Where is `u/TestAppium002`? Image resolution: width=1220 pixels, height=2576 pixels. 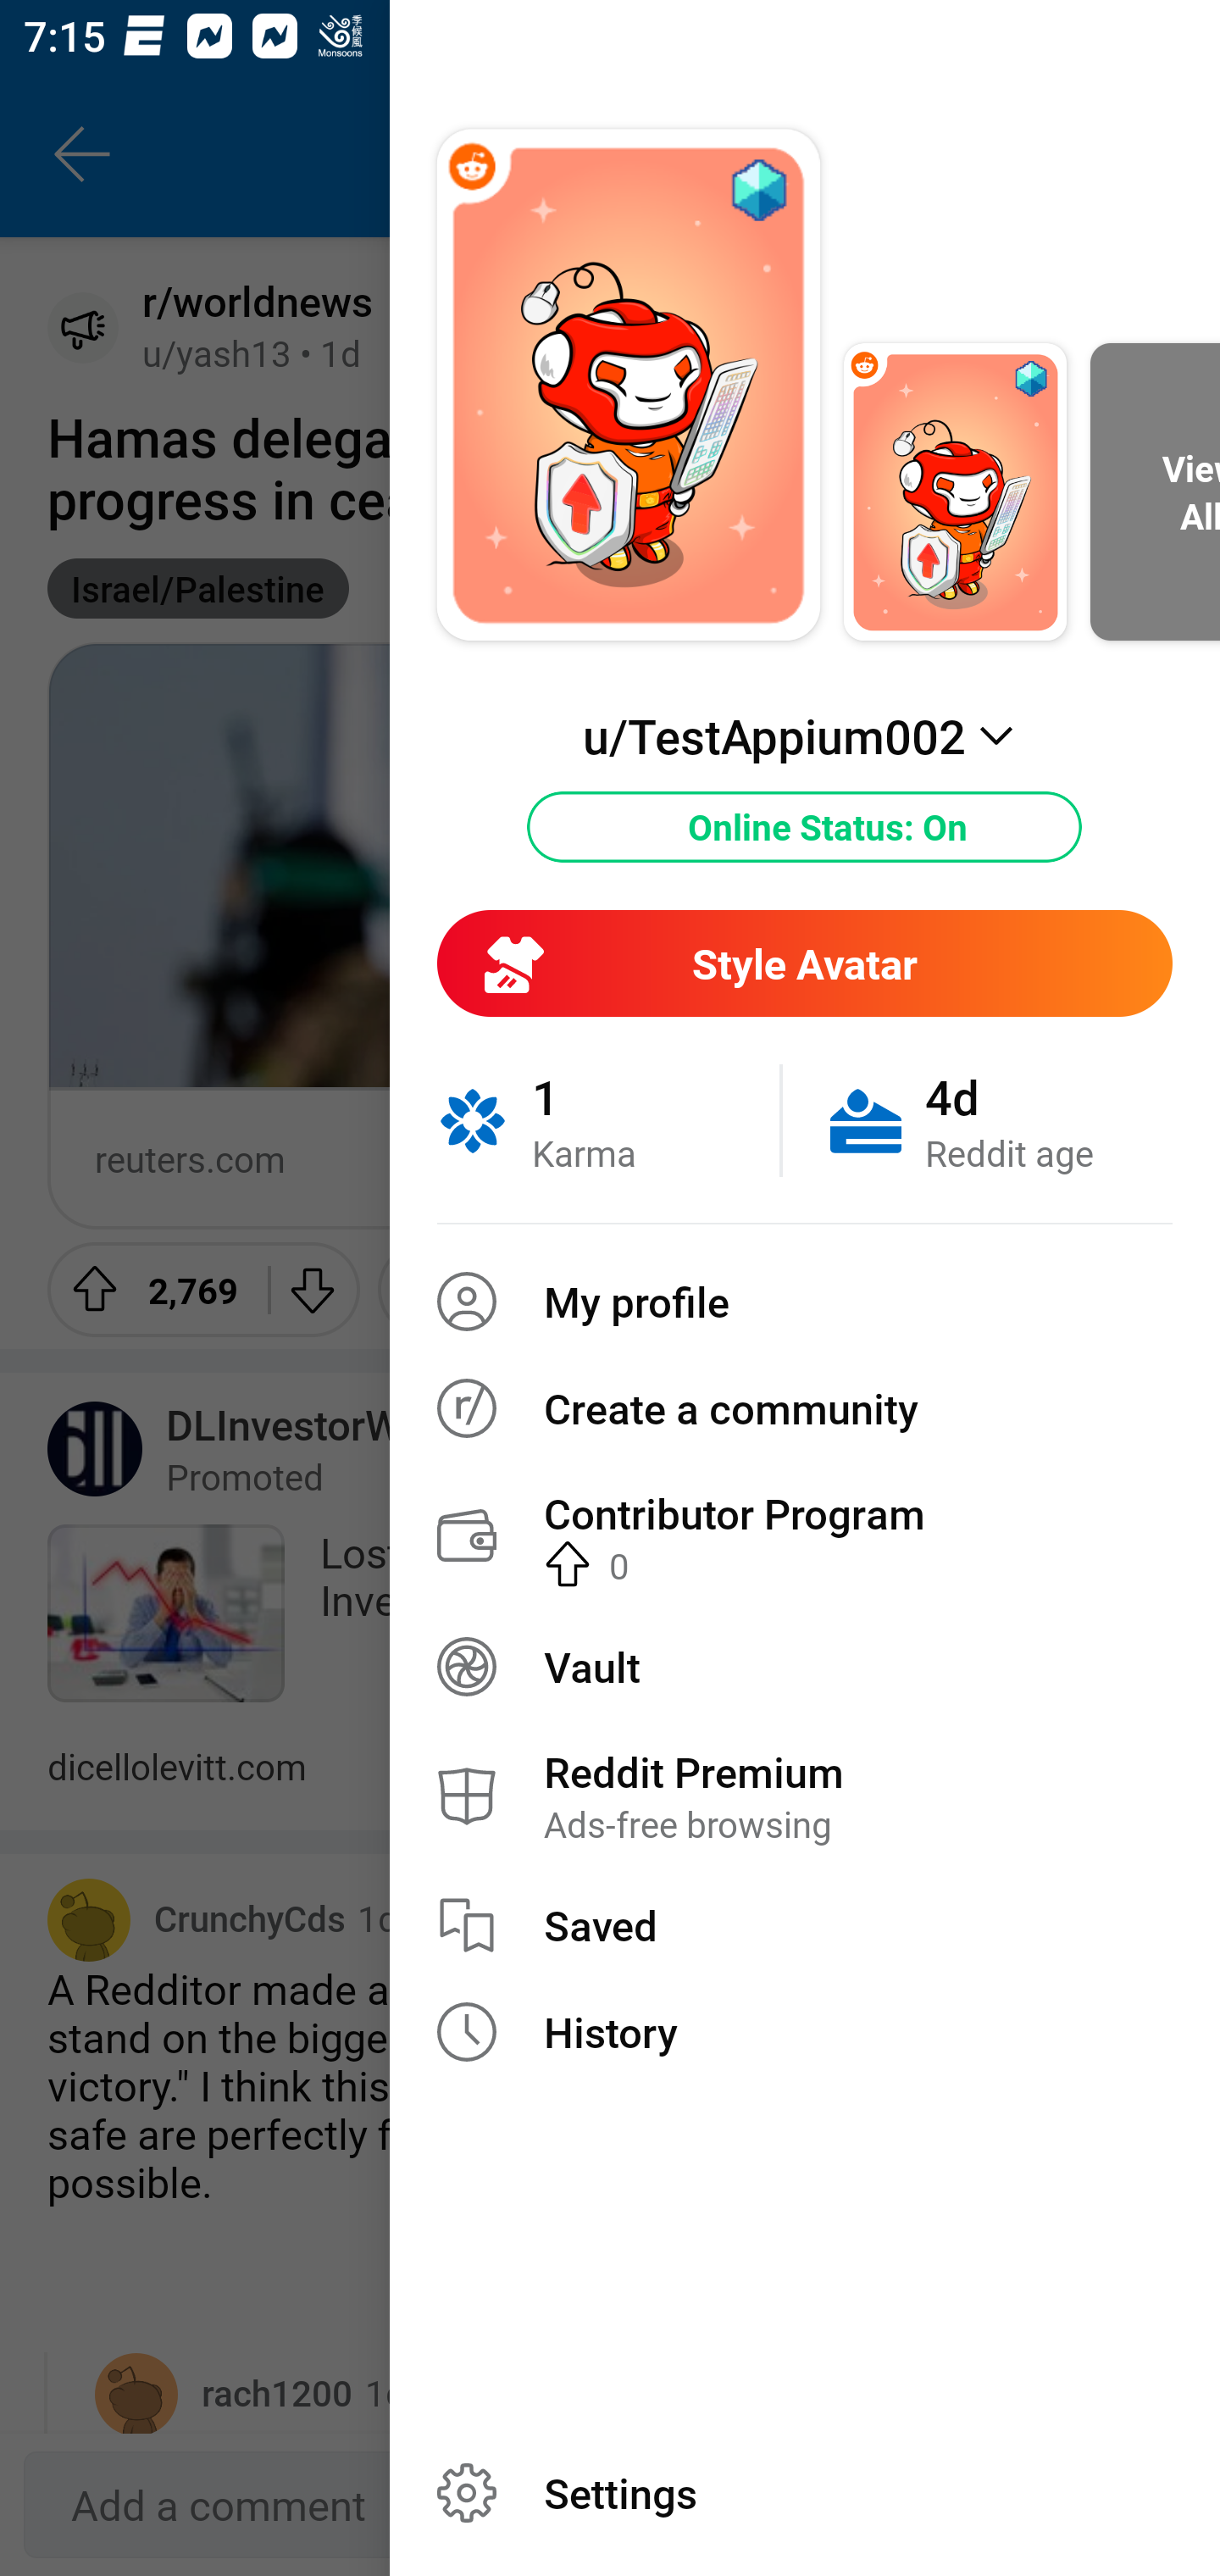
u/TestAppium002 is located at coordinates (804, 736).